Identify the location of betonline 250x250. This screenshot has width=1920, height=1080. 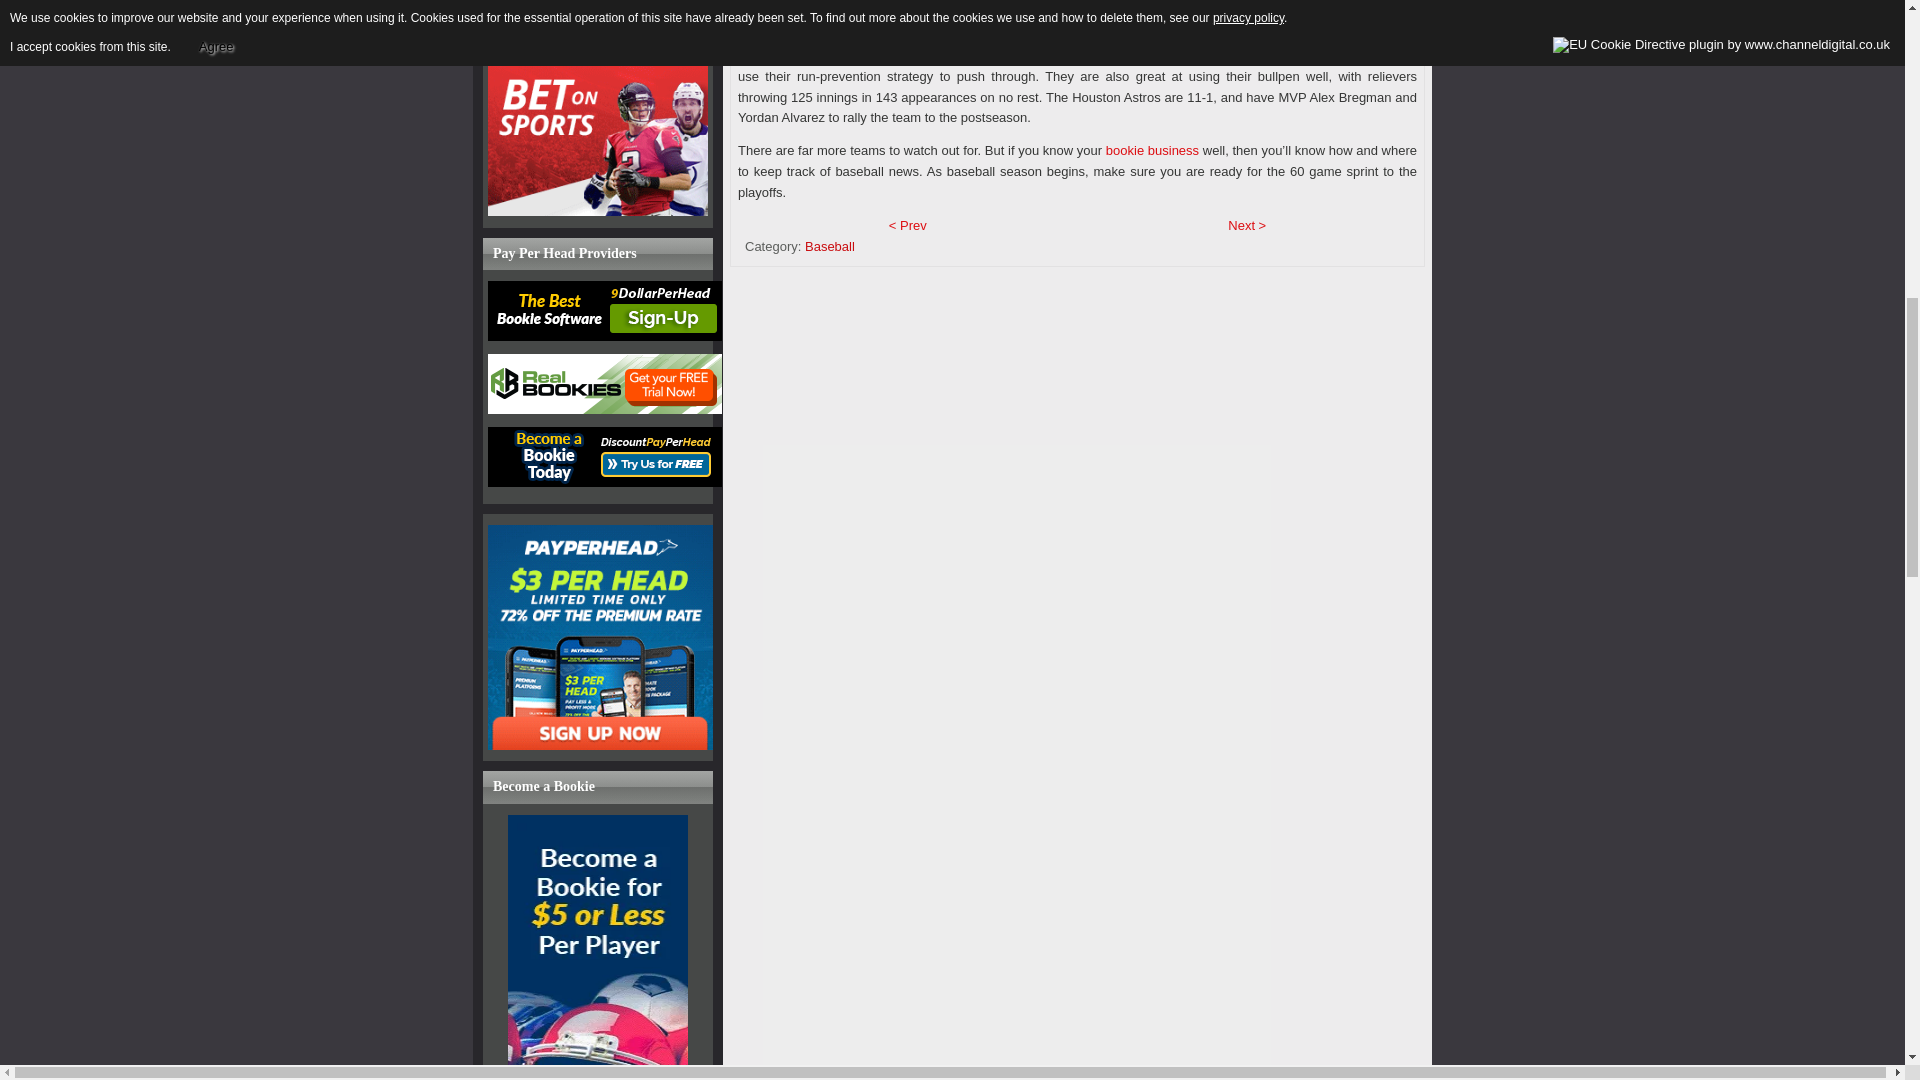
(598, 212).